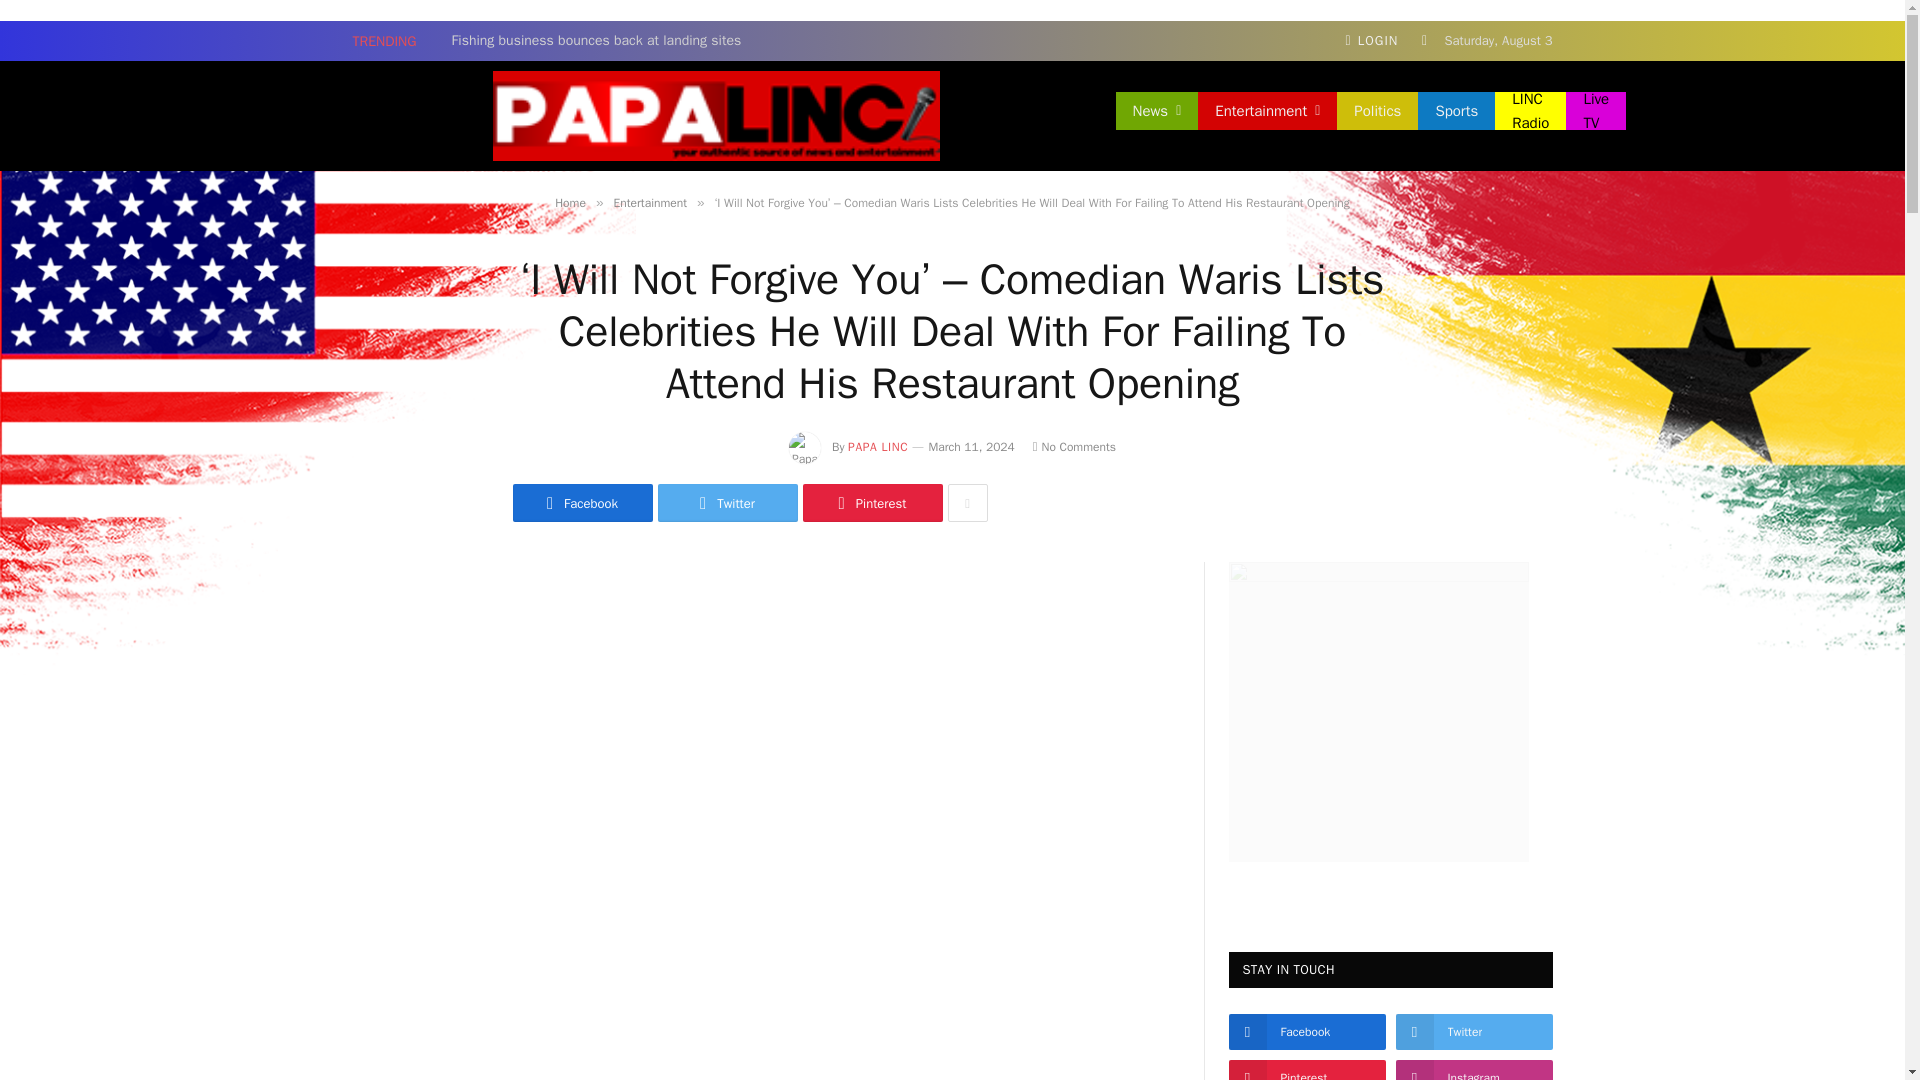  What do you see at coordinates (1156, 110) in the screenshot?
I see `News` at bounding box center [1156, 110].